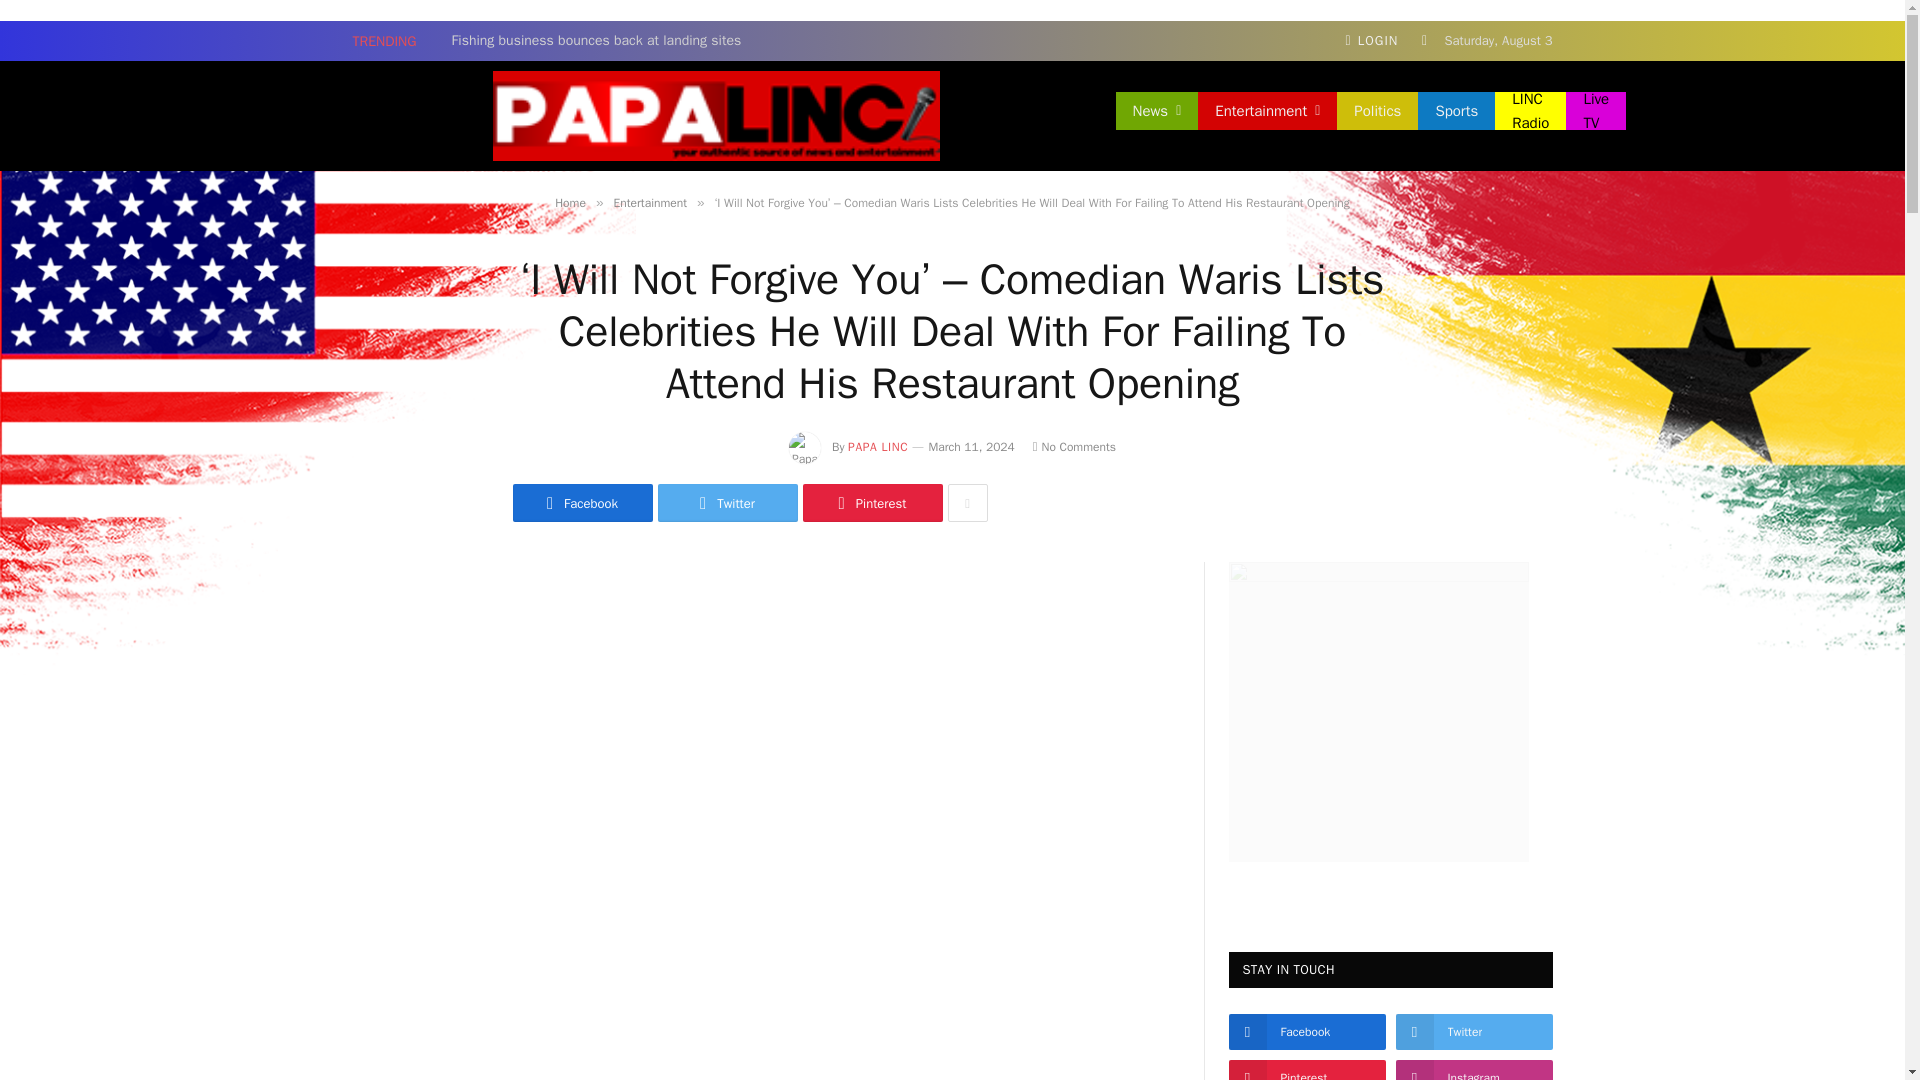  What do you see at coordinates (1156, 110) in the screenshot?
I see `News` at bounding box center [1156, 110].